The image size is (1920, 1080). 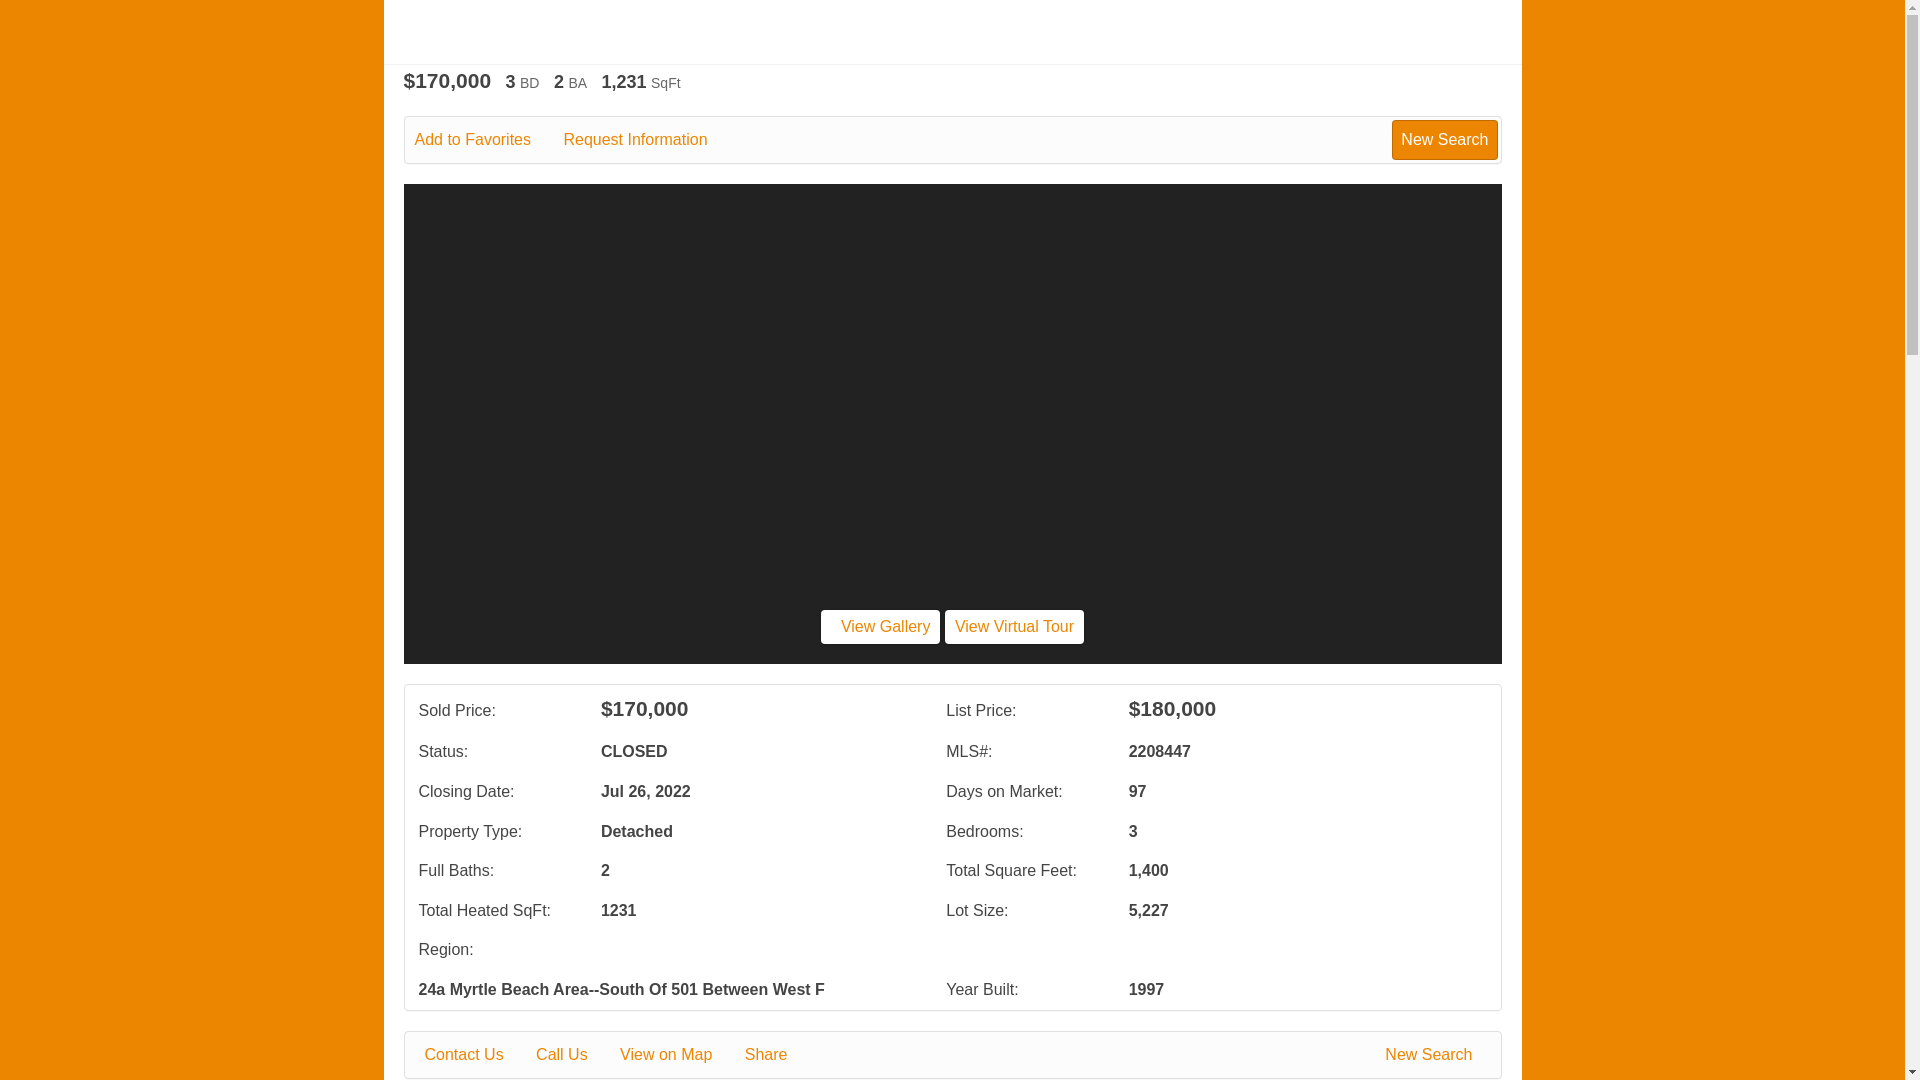 I want to click on Request Information, so click(x=648, y=140).